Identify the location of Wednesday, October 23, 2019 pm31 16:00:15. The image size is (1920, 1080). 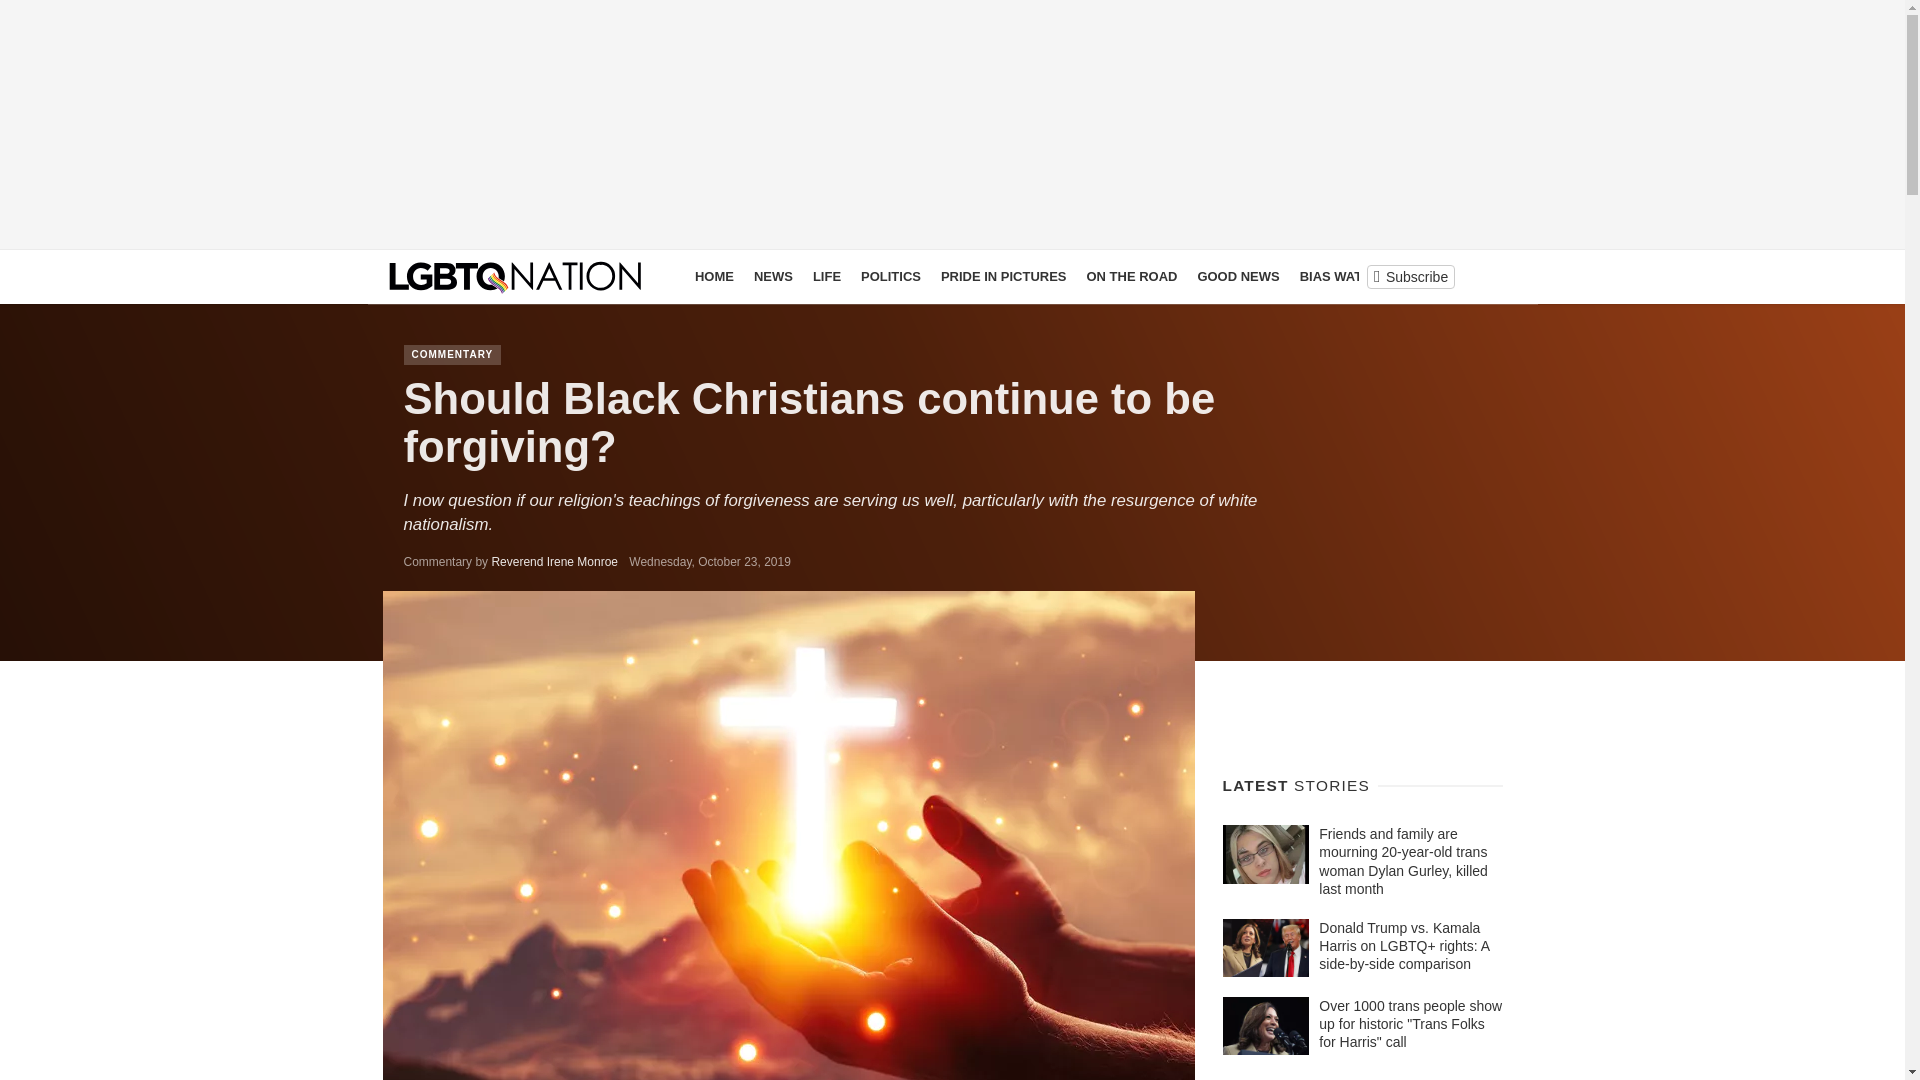
(709, 562).